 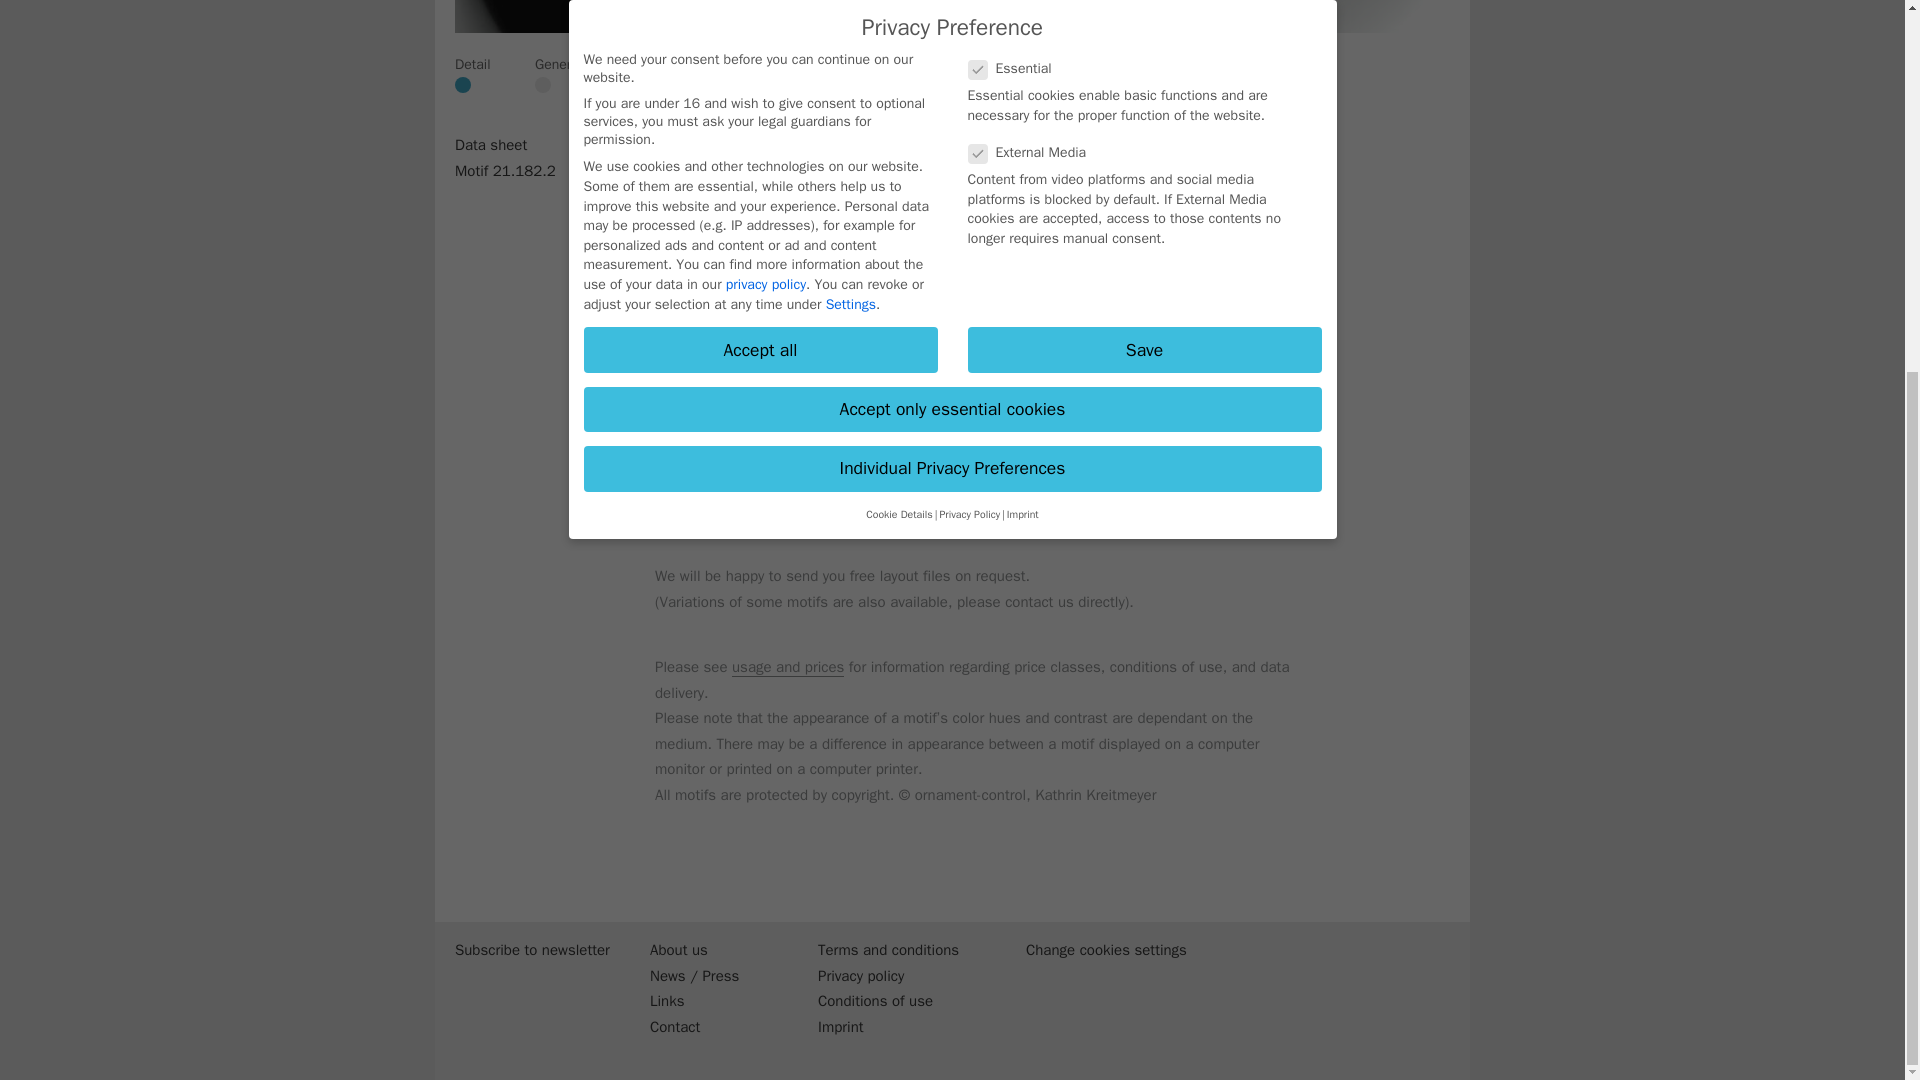 I want to click on Imprint, so click(x=897, y=1028).